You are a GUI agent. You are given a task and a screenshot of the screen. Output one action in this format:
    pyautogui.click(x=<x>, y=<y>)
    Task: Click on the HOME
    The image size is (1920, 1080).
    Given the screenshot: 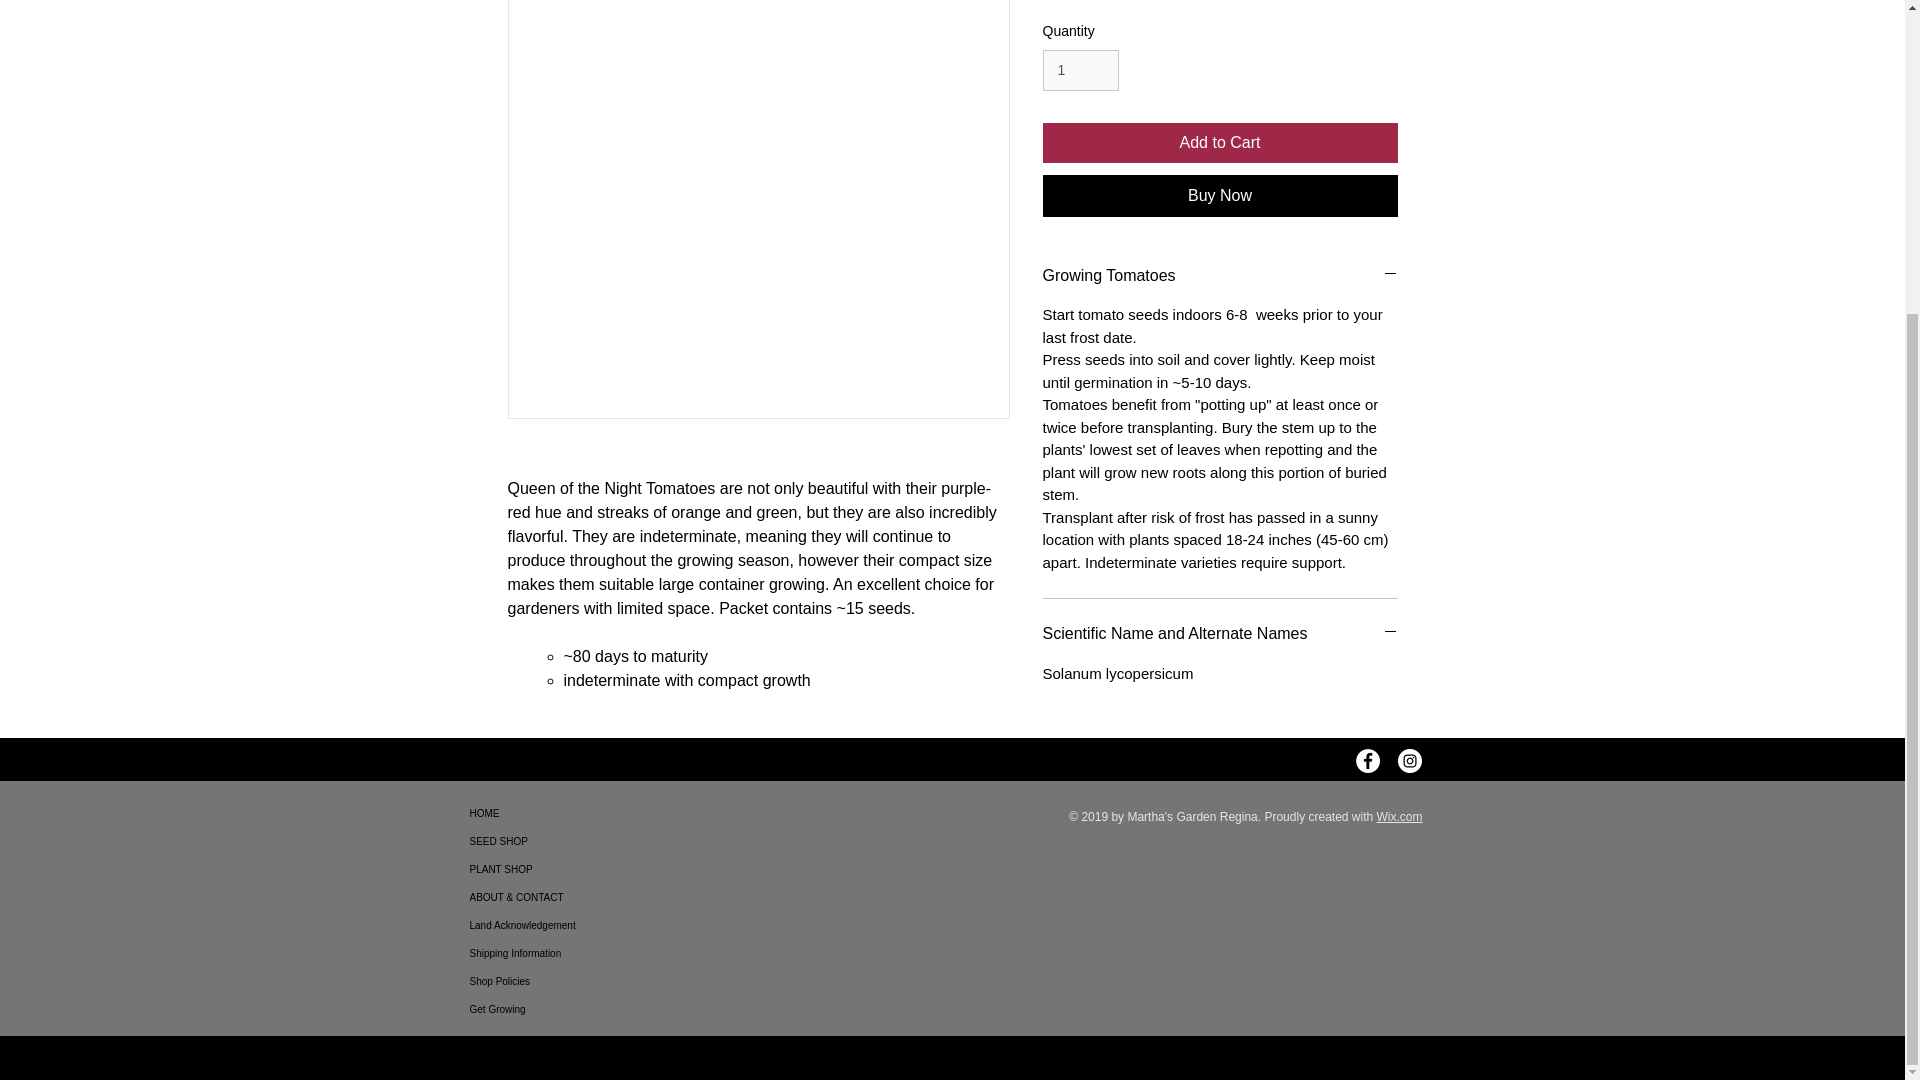 What is the action you would take?
    pyautogui.click(x=540, y=814)
    